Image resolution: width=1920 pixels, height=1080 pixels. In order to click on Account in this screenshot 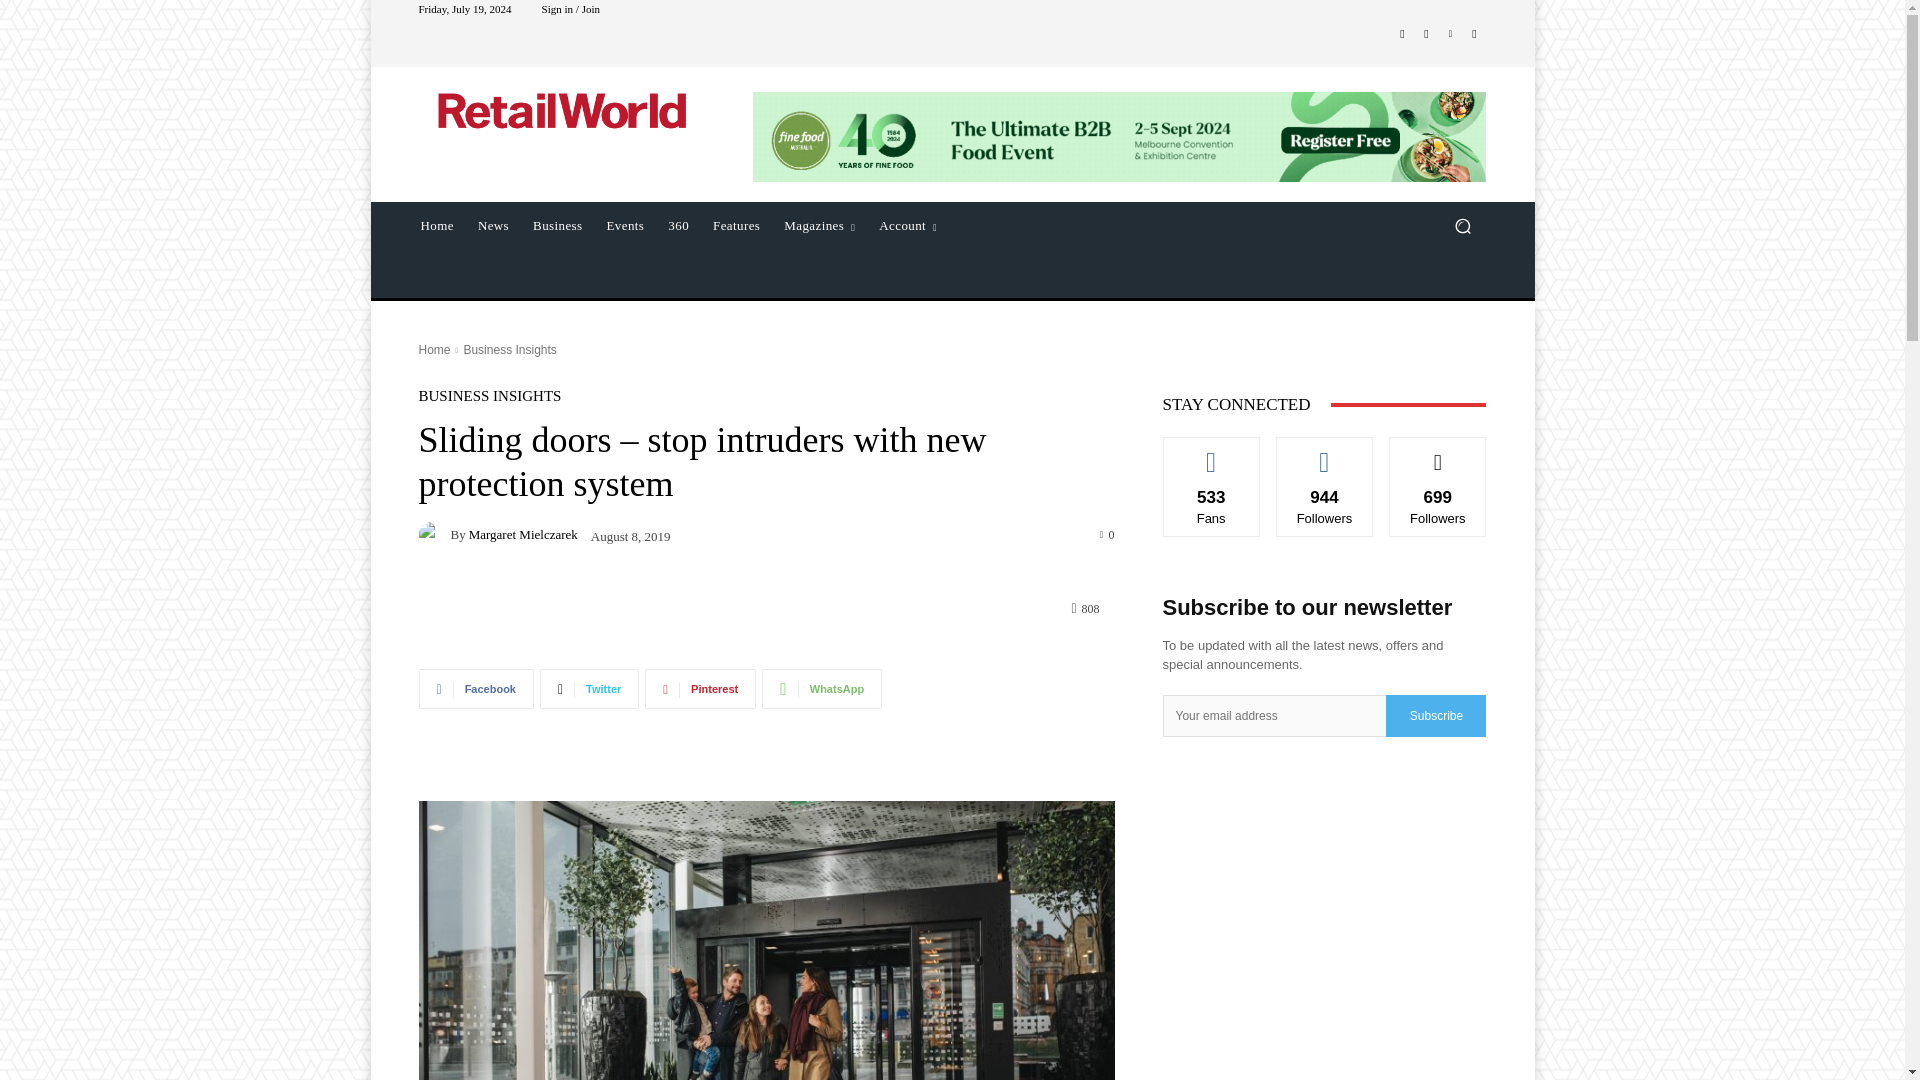, I will do `click(908, 225)`.